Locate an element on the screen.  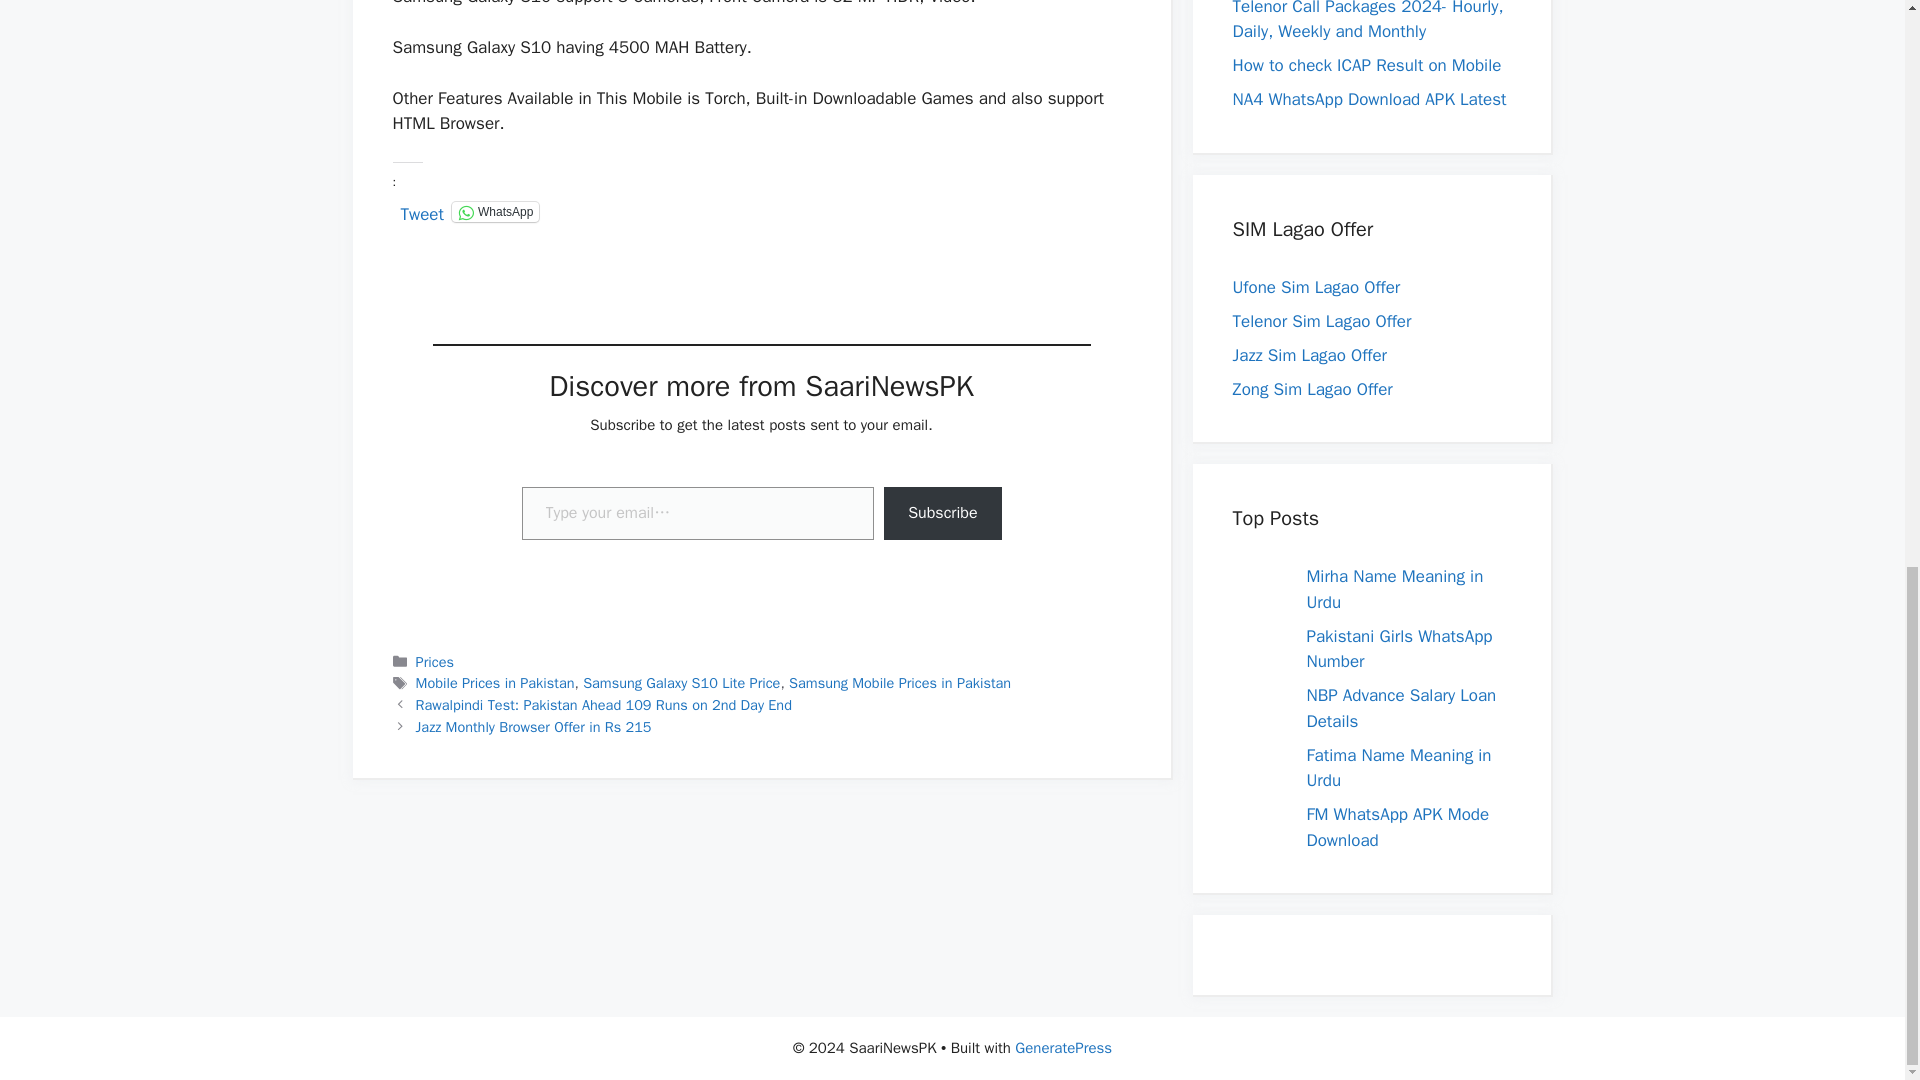
Mobile Prices in Pakistan is located at coordinates (495, 682).